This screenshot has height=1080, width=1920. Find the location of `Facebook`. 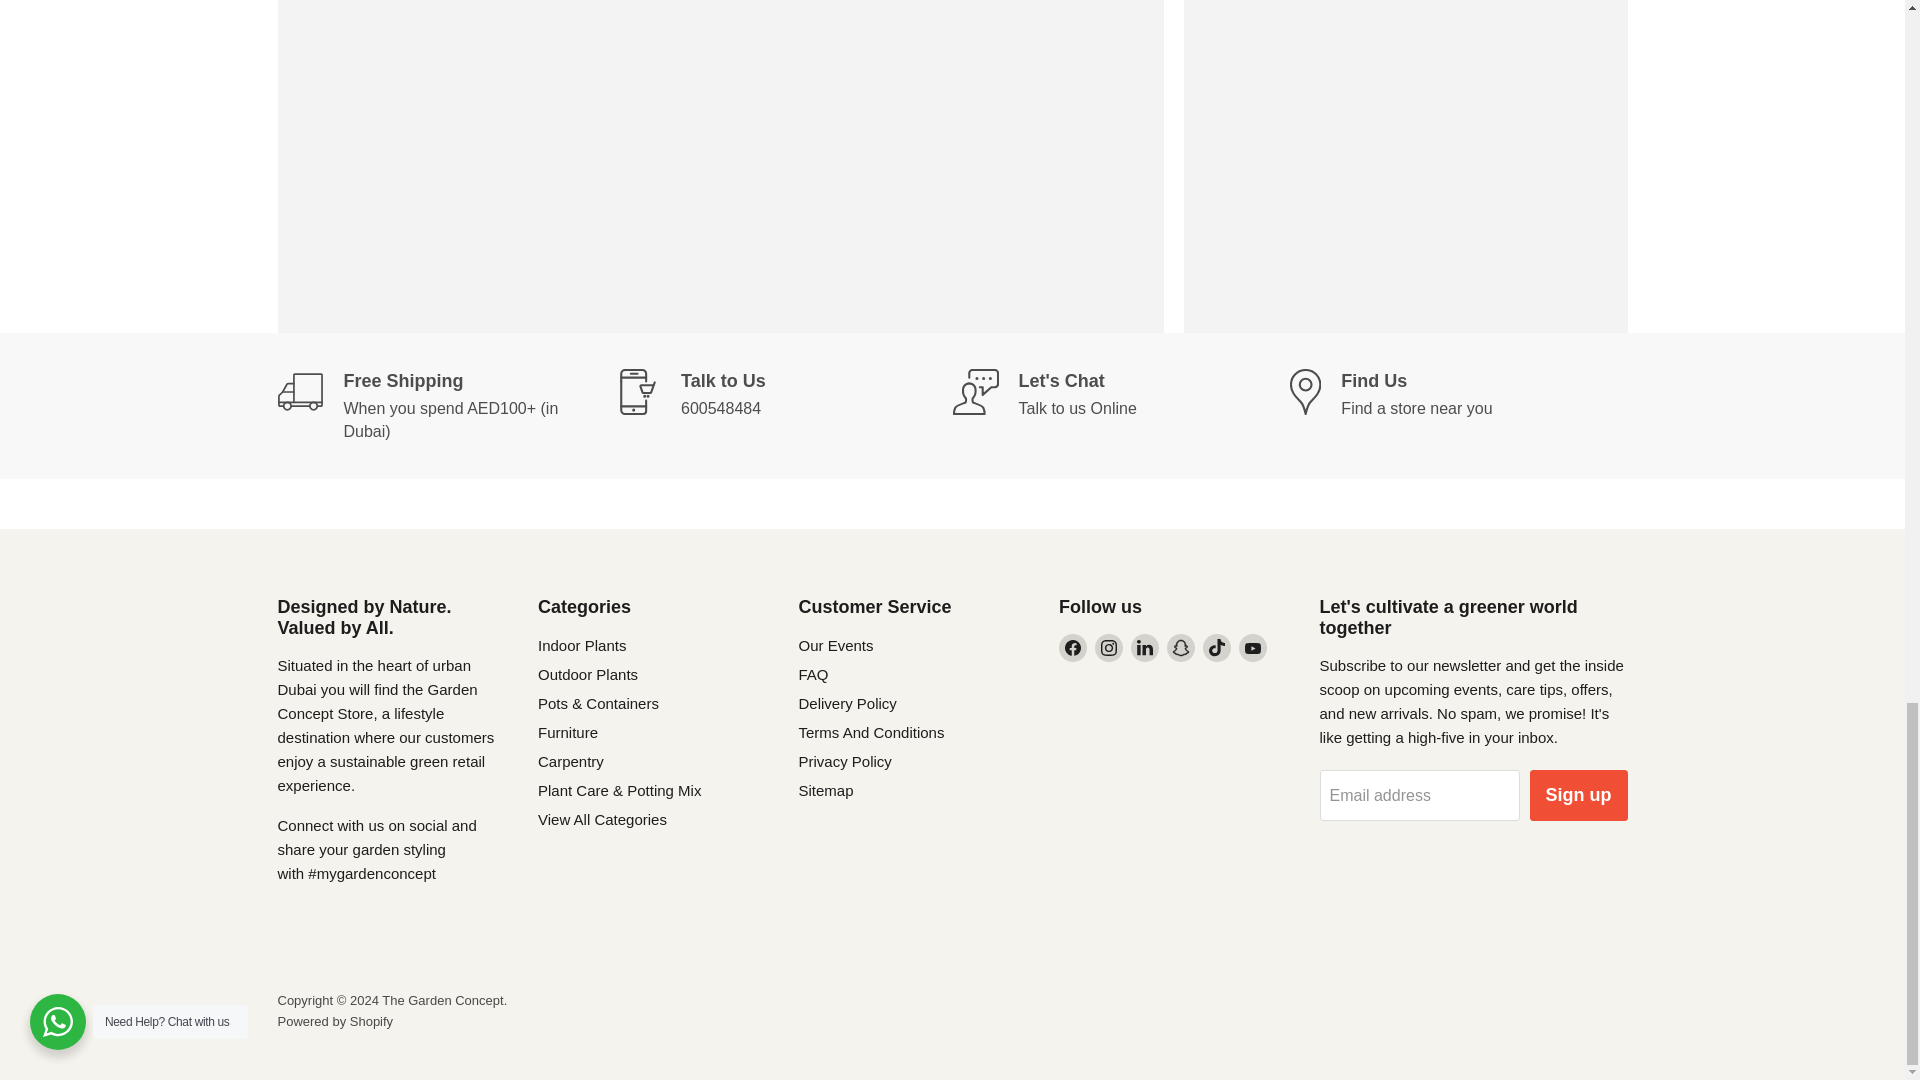

Facebook is located at coordinates (1072, 648).